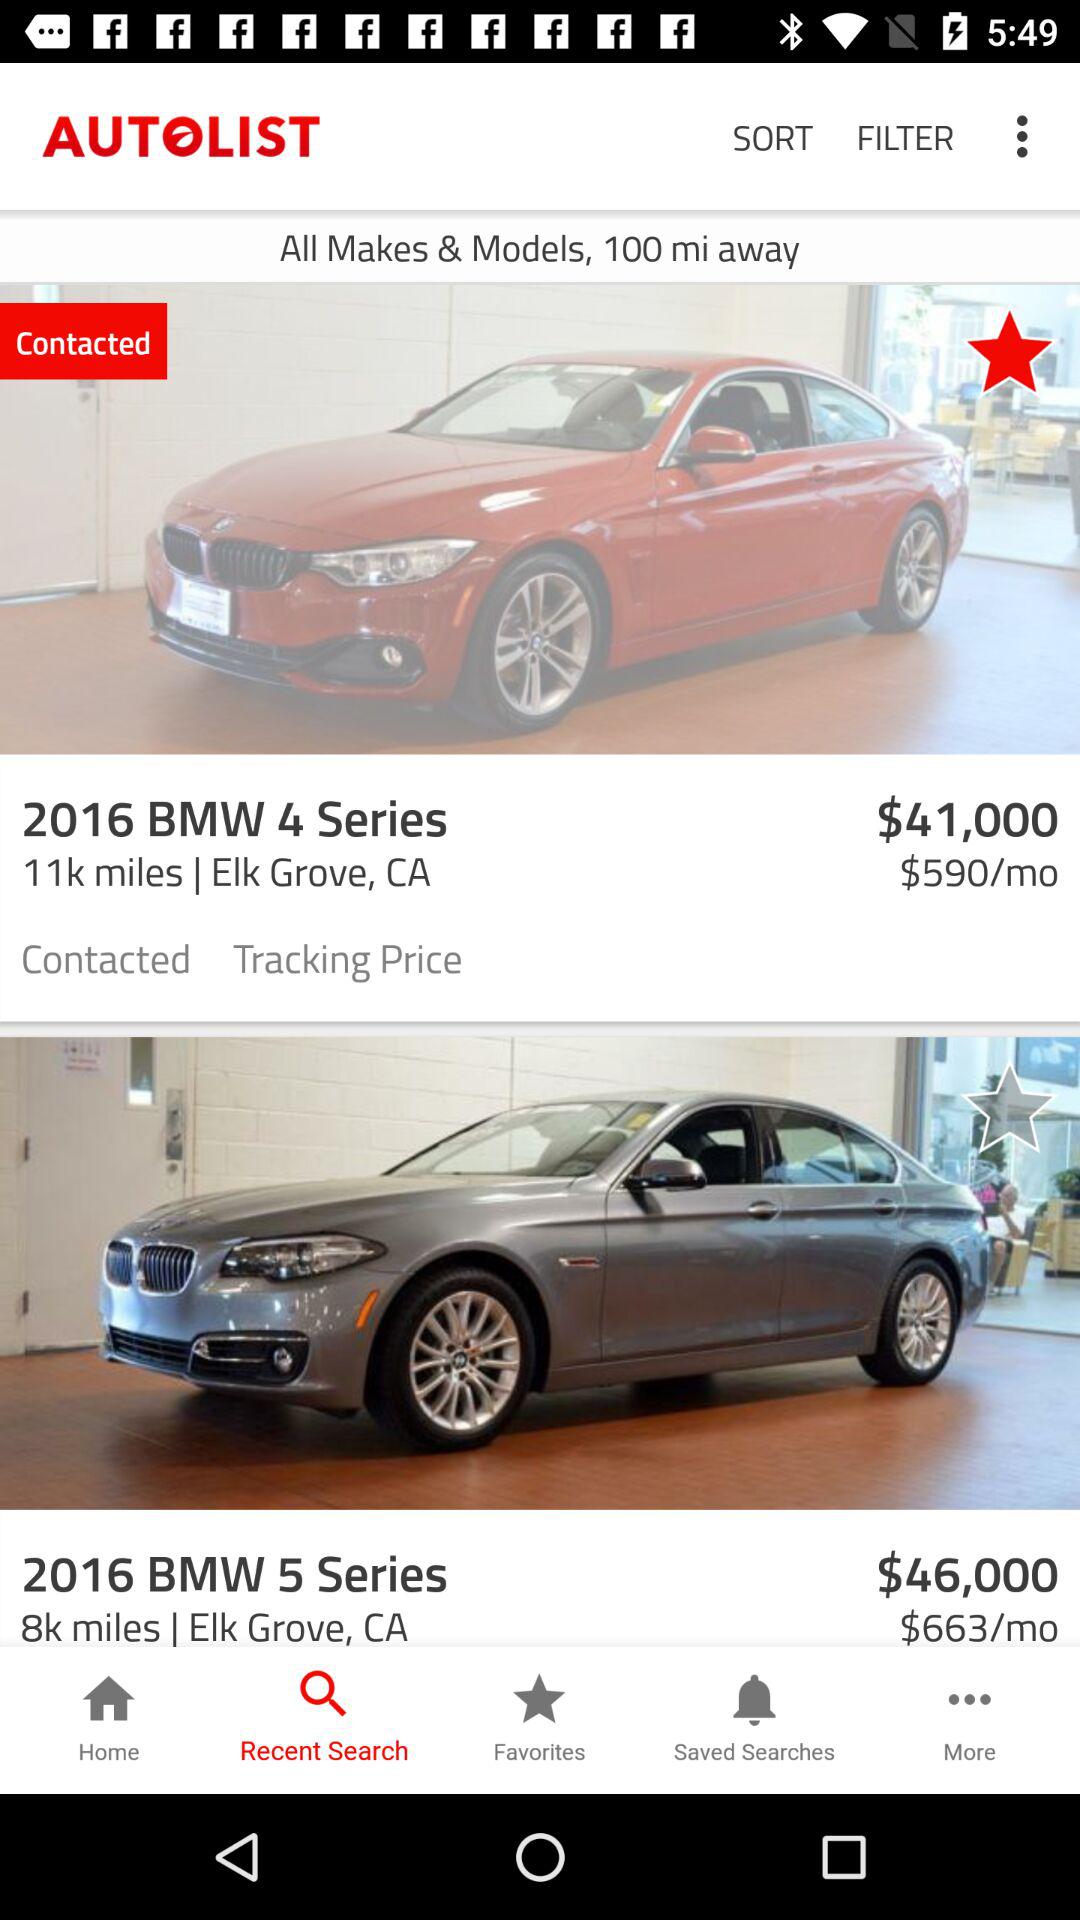 The width and height of the screenshot is (1080, 1920). What do you see at coordinates (348, 956) in the screenshot?
I see `open item to the left of $590/mo item` at bounding box center [348, 956].